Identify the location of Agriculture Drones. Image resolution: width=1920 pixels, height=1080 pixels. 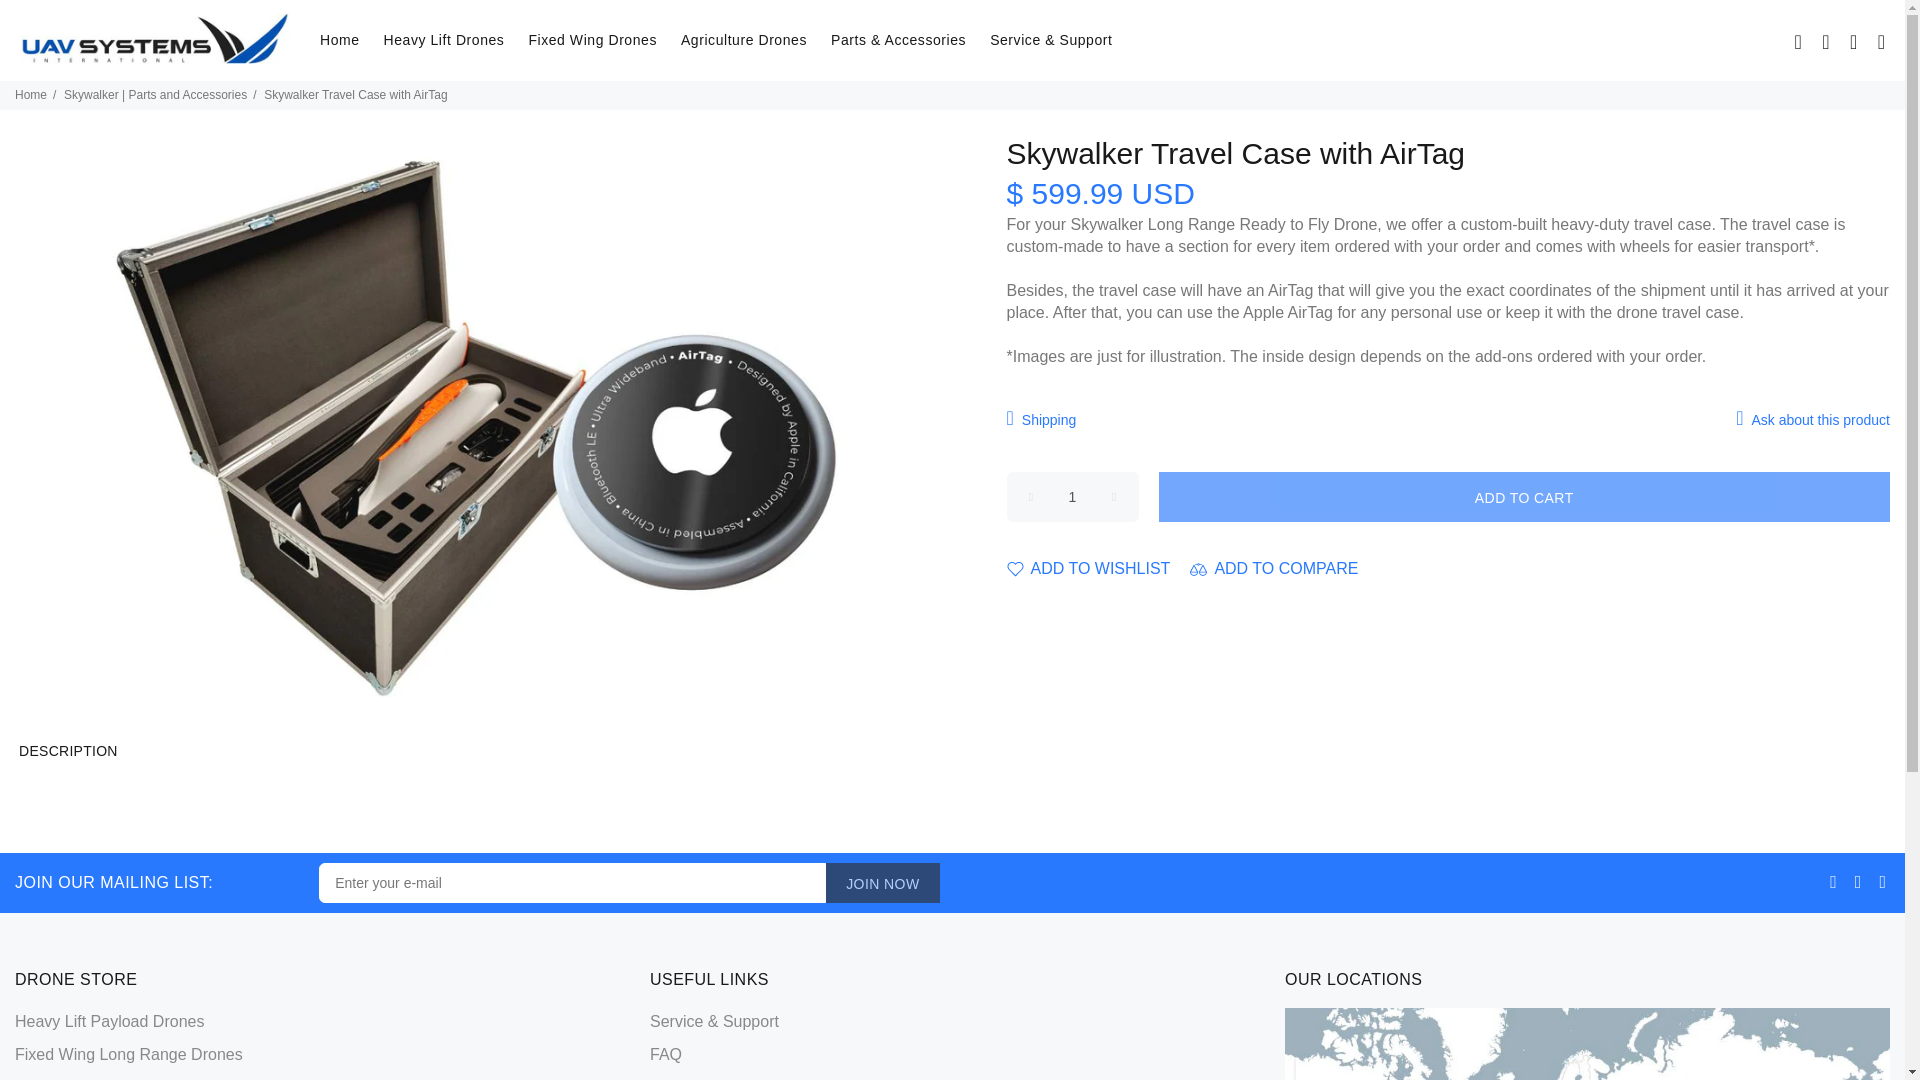
(744, 40).